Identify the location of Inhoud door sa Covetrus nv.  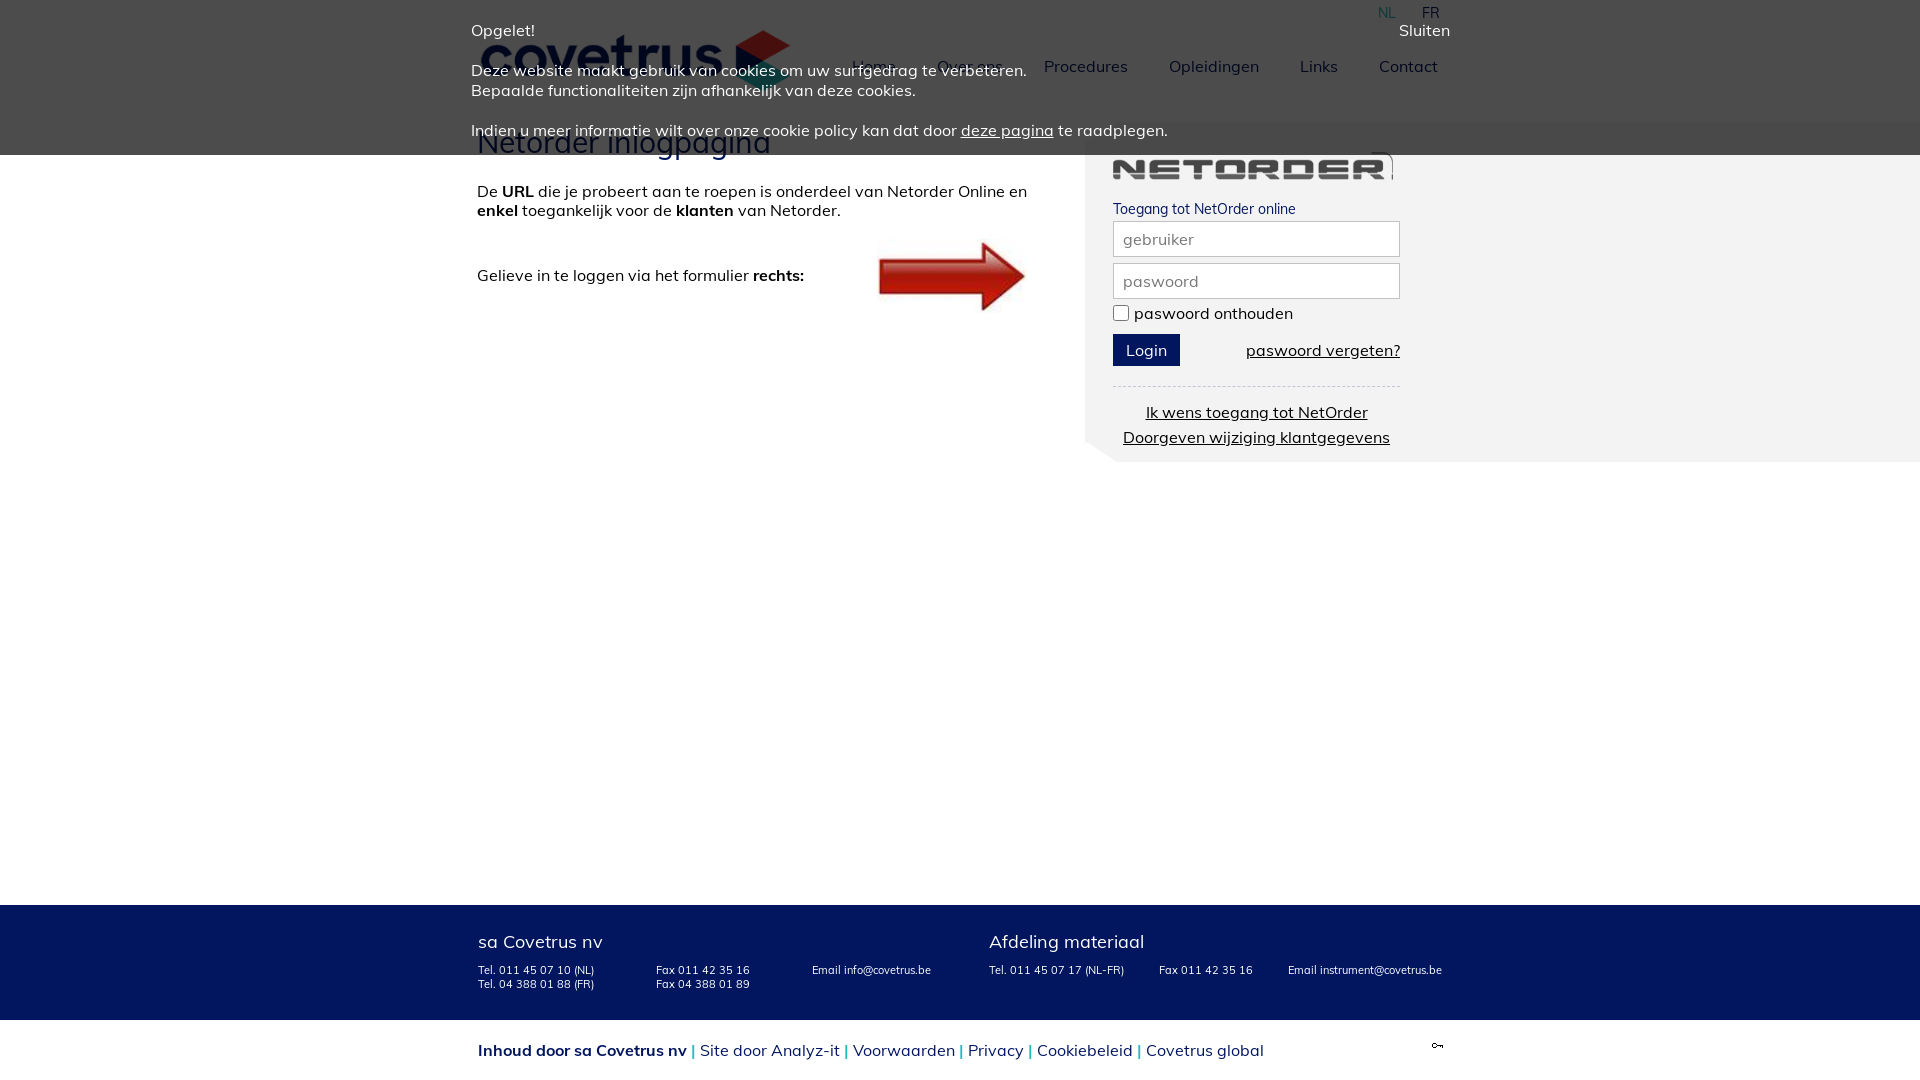
(582, 1050).